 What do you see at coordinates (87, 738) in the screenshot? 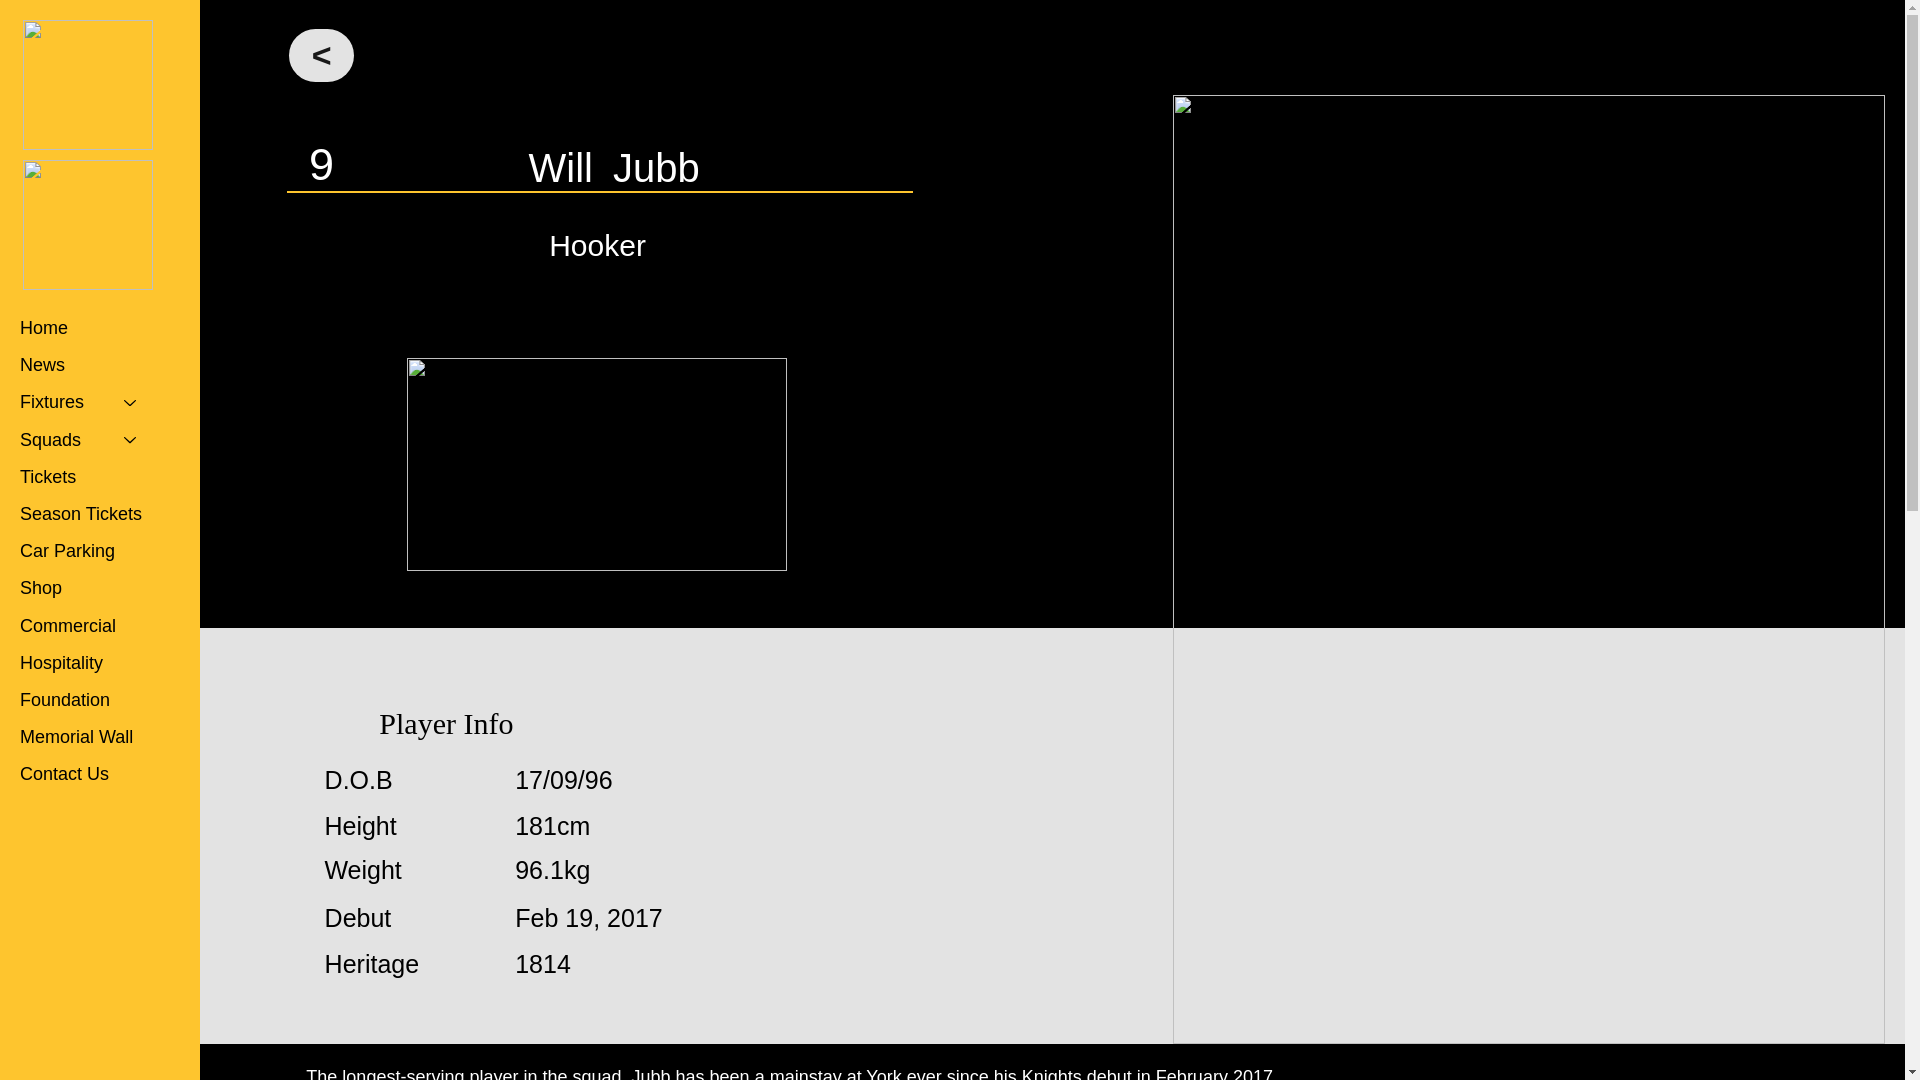
I see `Memorial Wall` at bounding box center [87, 738].